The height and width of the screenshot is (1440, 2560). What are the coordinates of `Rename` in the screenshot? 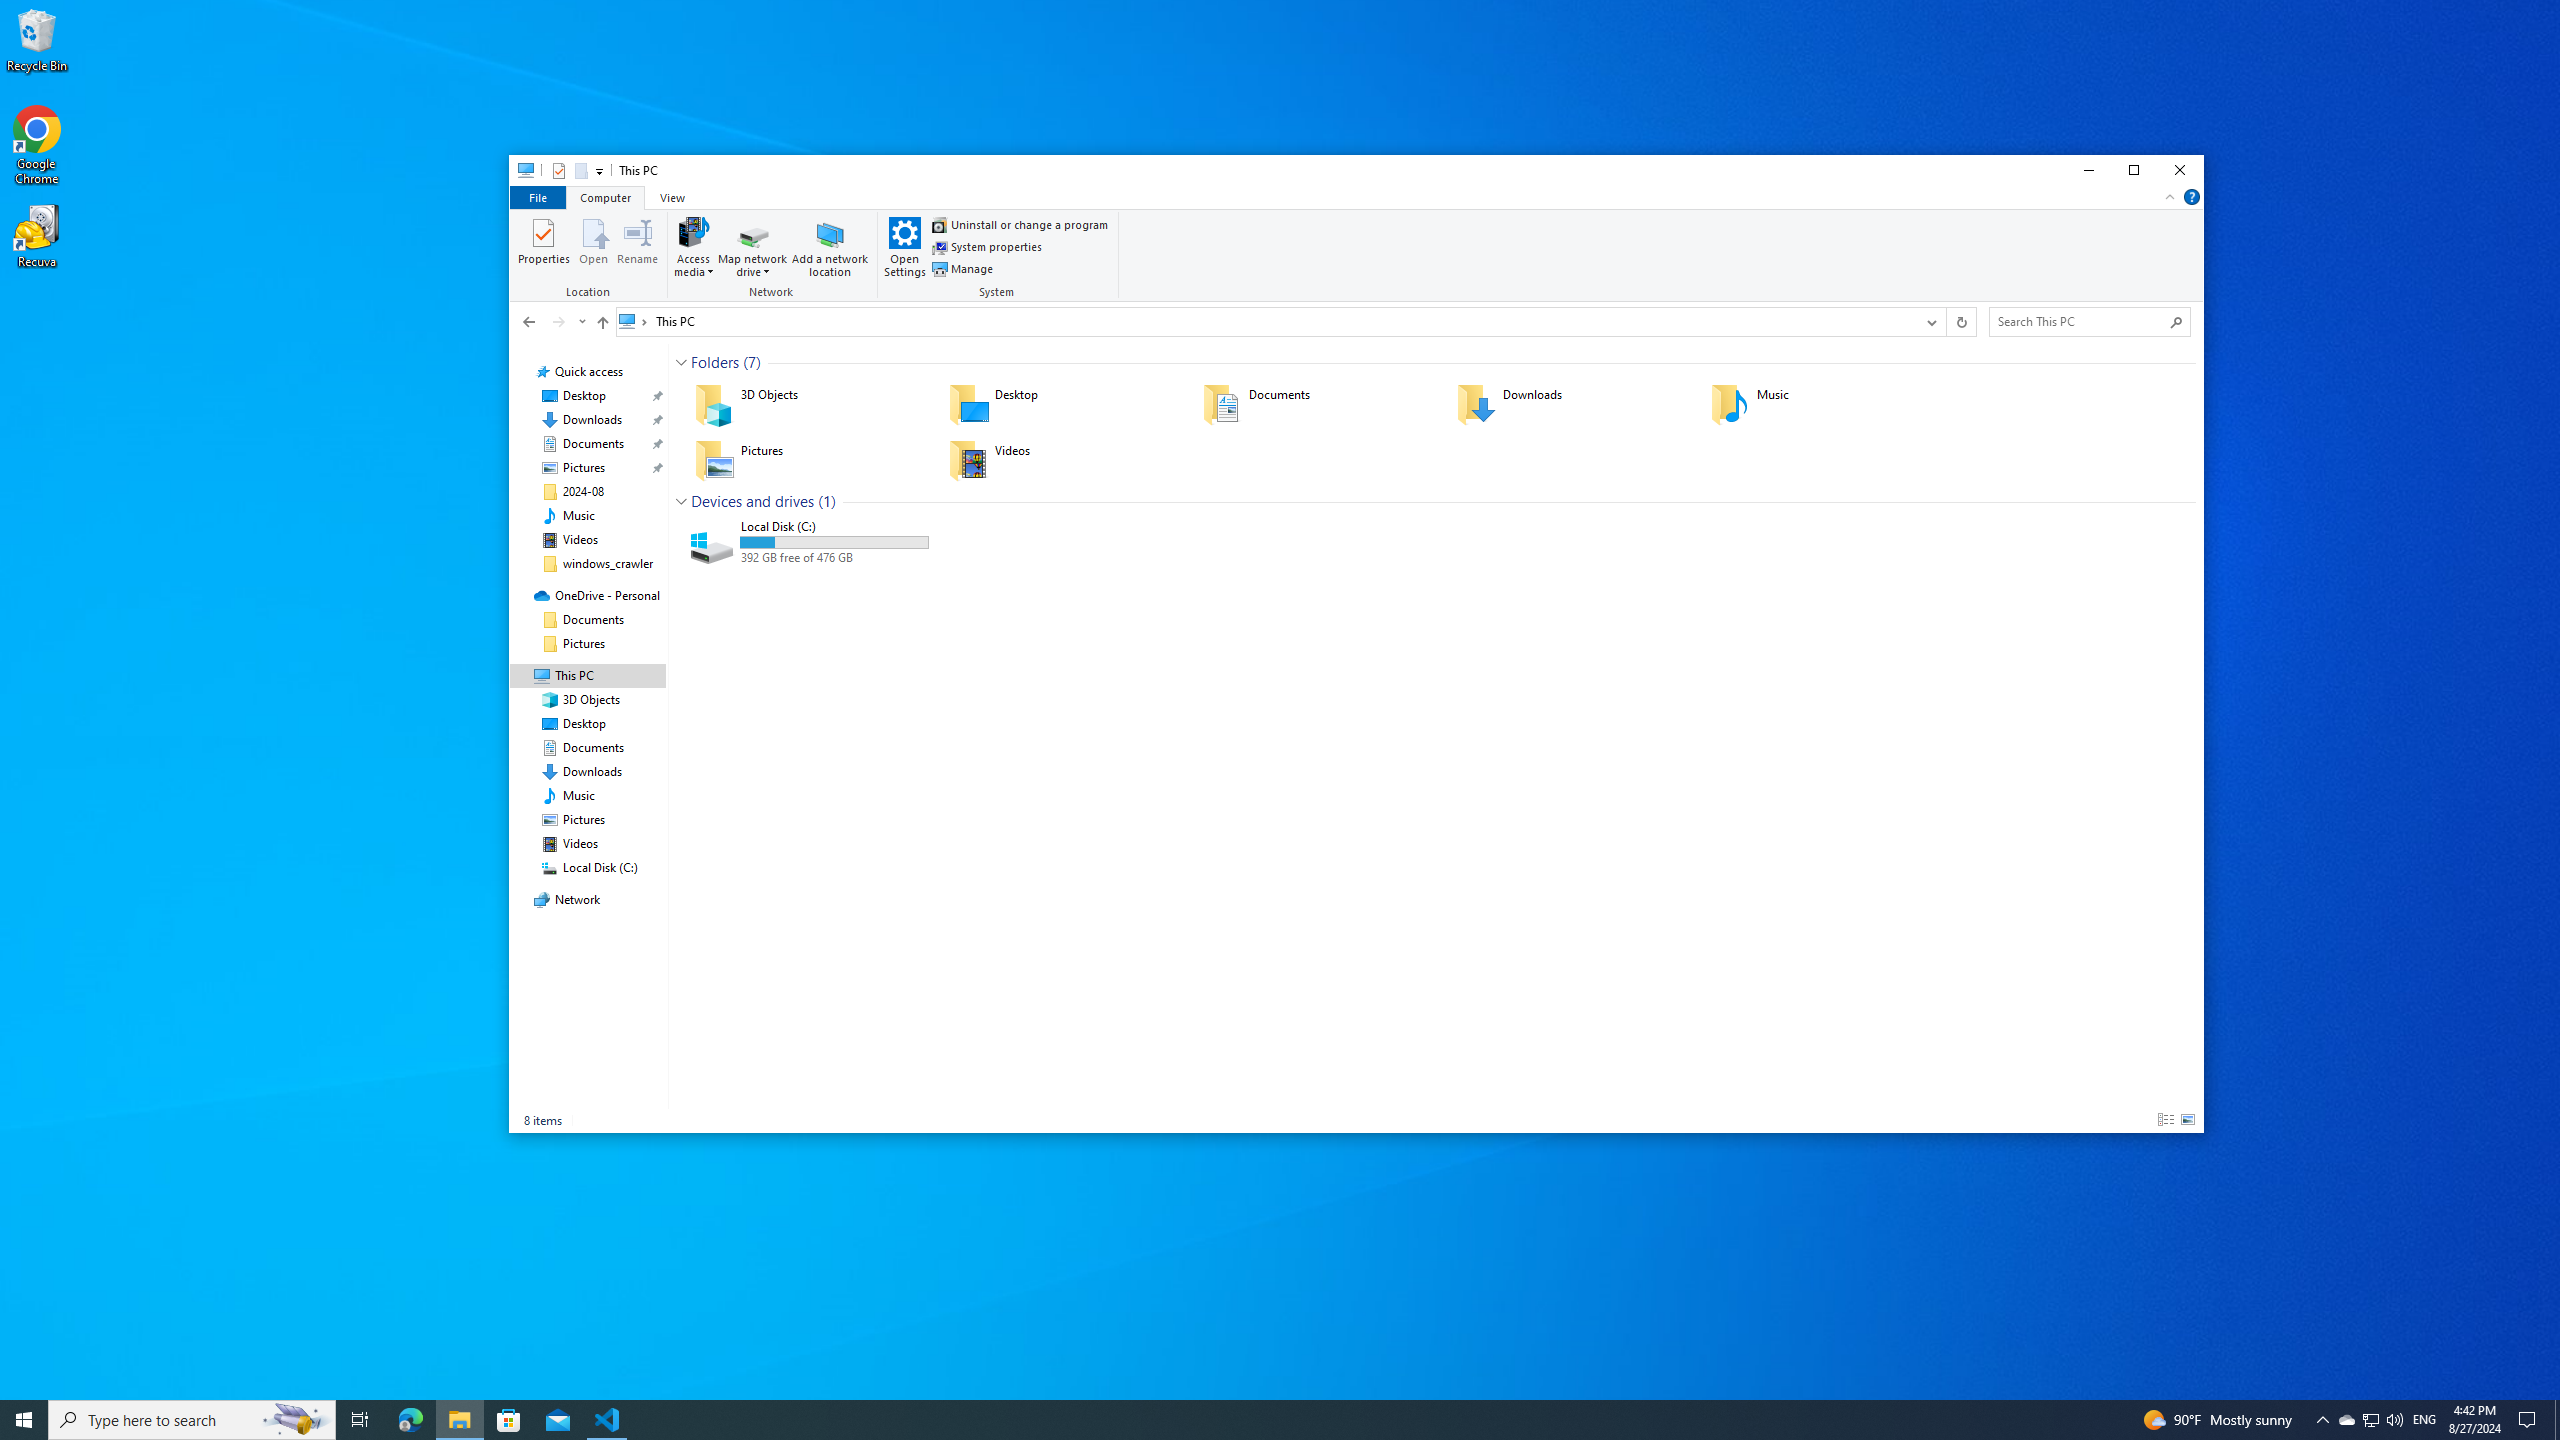 It's located at (637, 246).